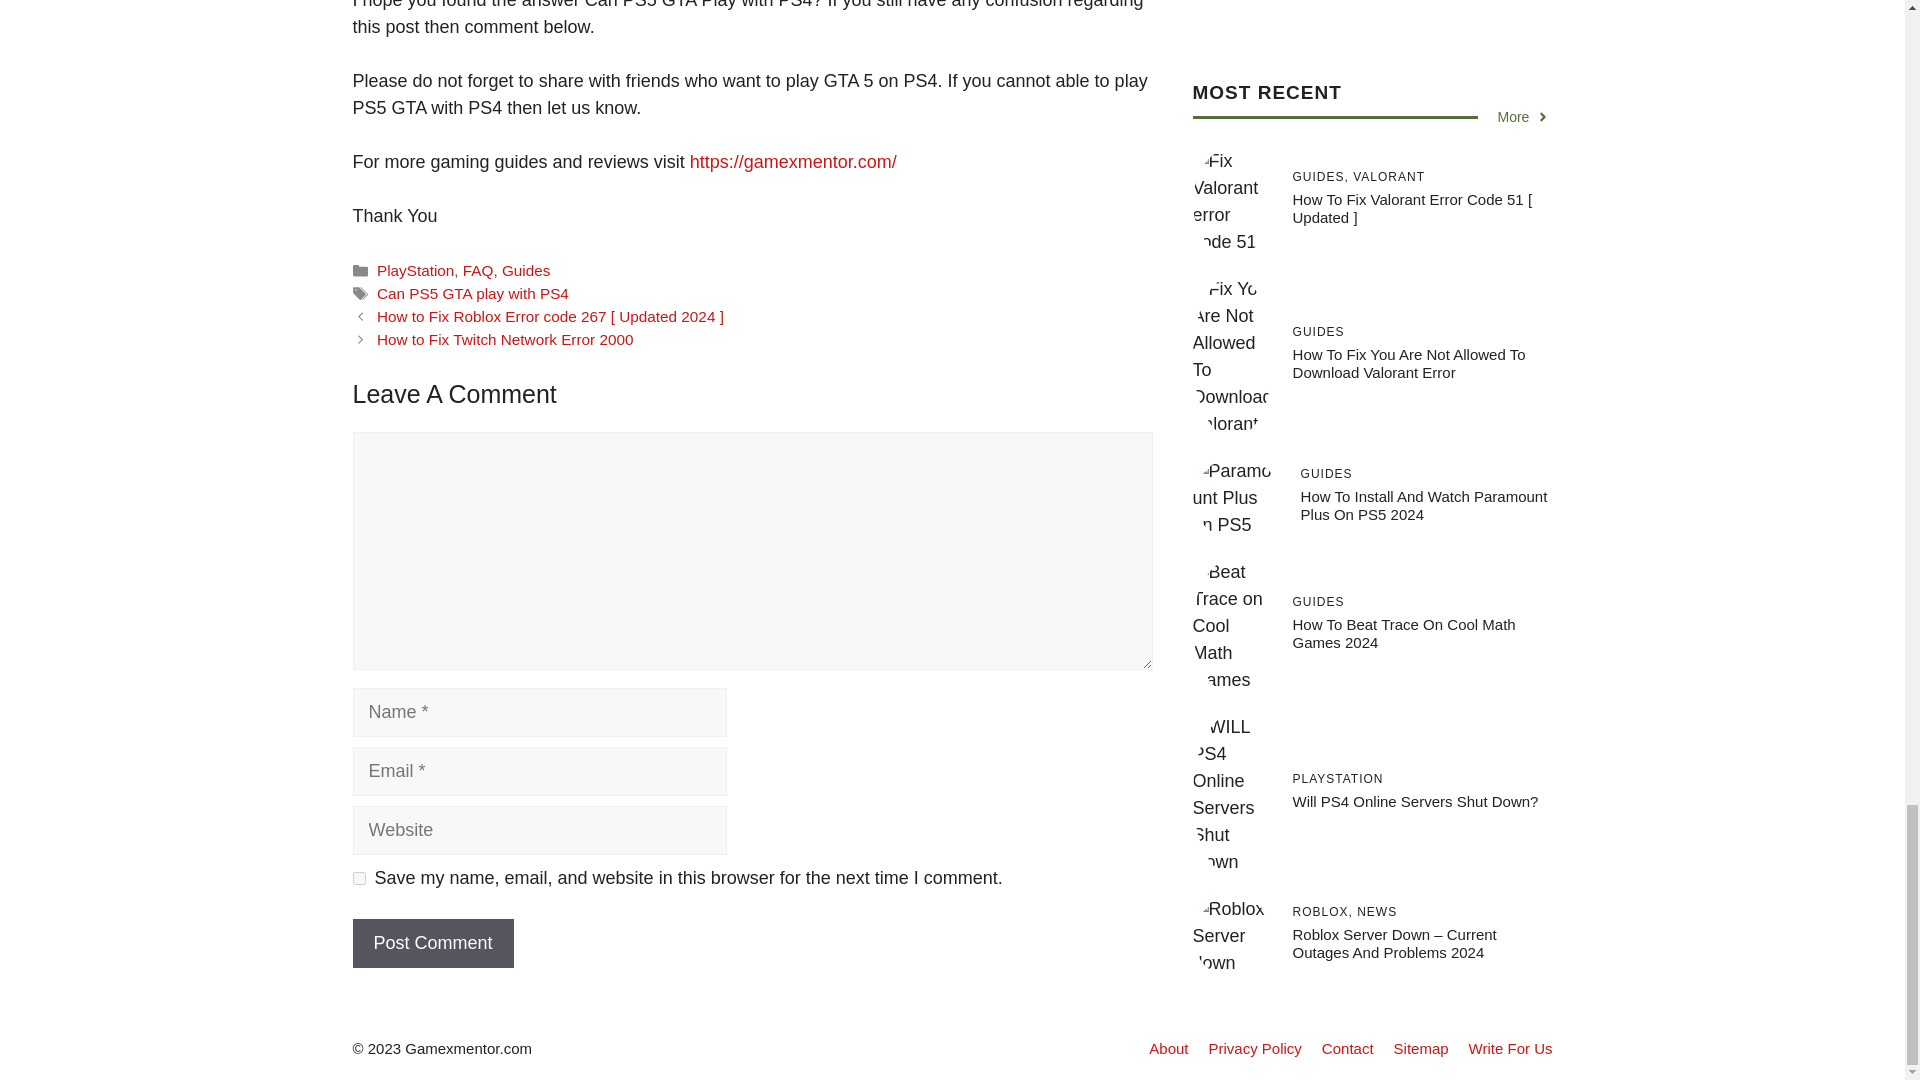  Describe the element at coordinates (472, 294) in the screenshot. I see `Can PS5 GTA play with PS4` at that location.